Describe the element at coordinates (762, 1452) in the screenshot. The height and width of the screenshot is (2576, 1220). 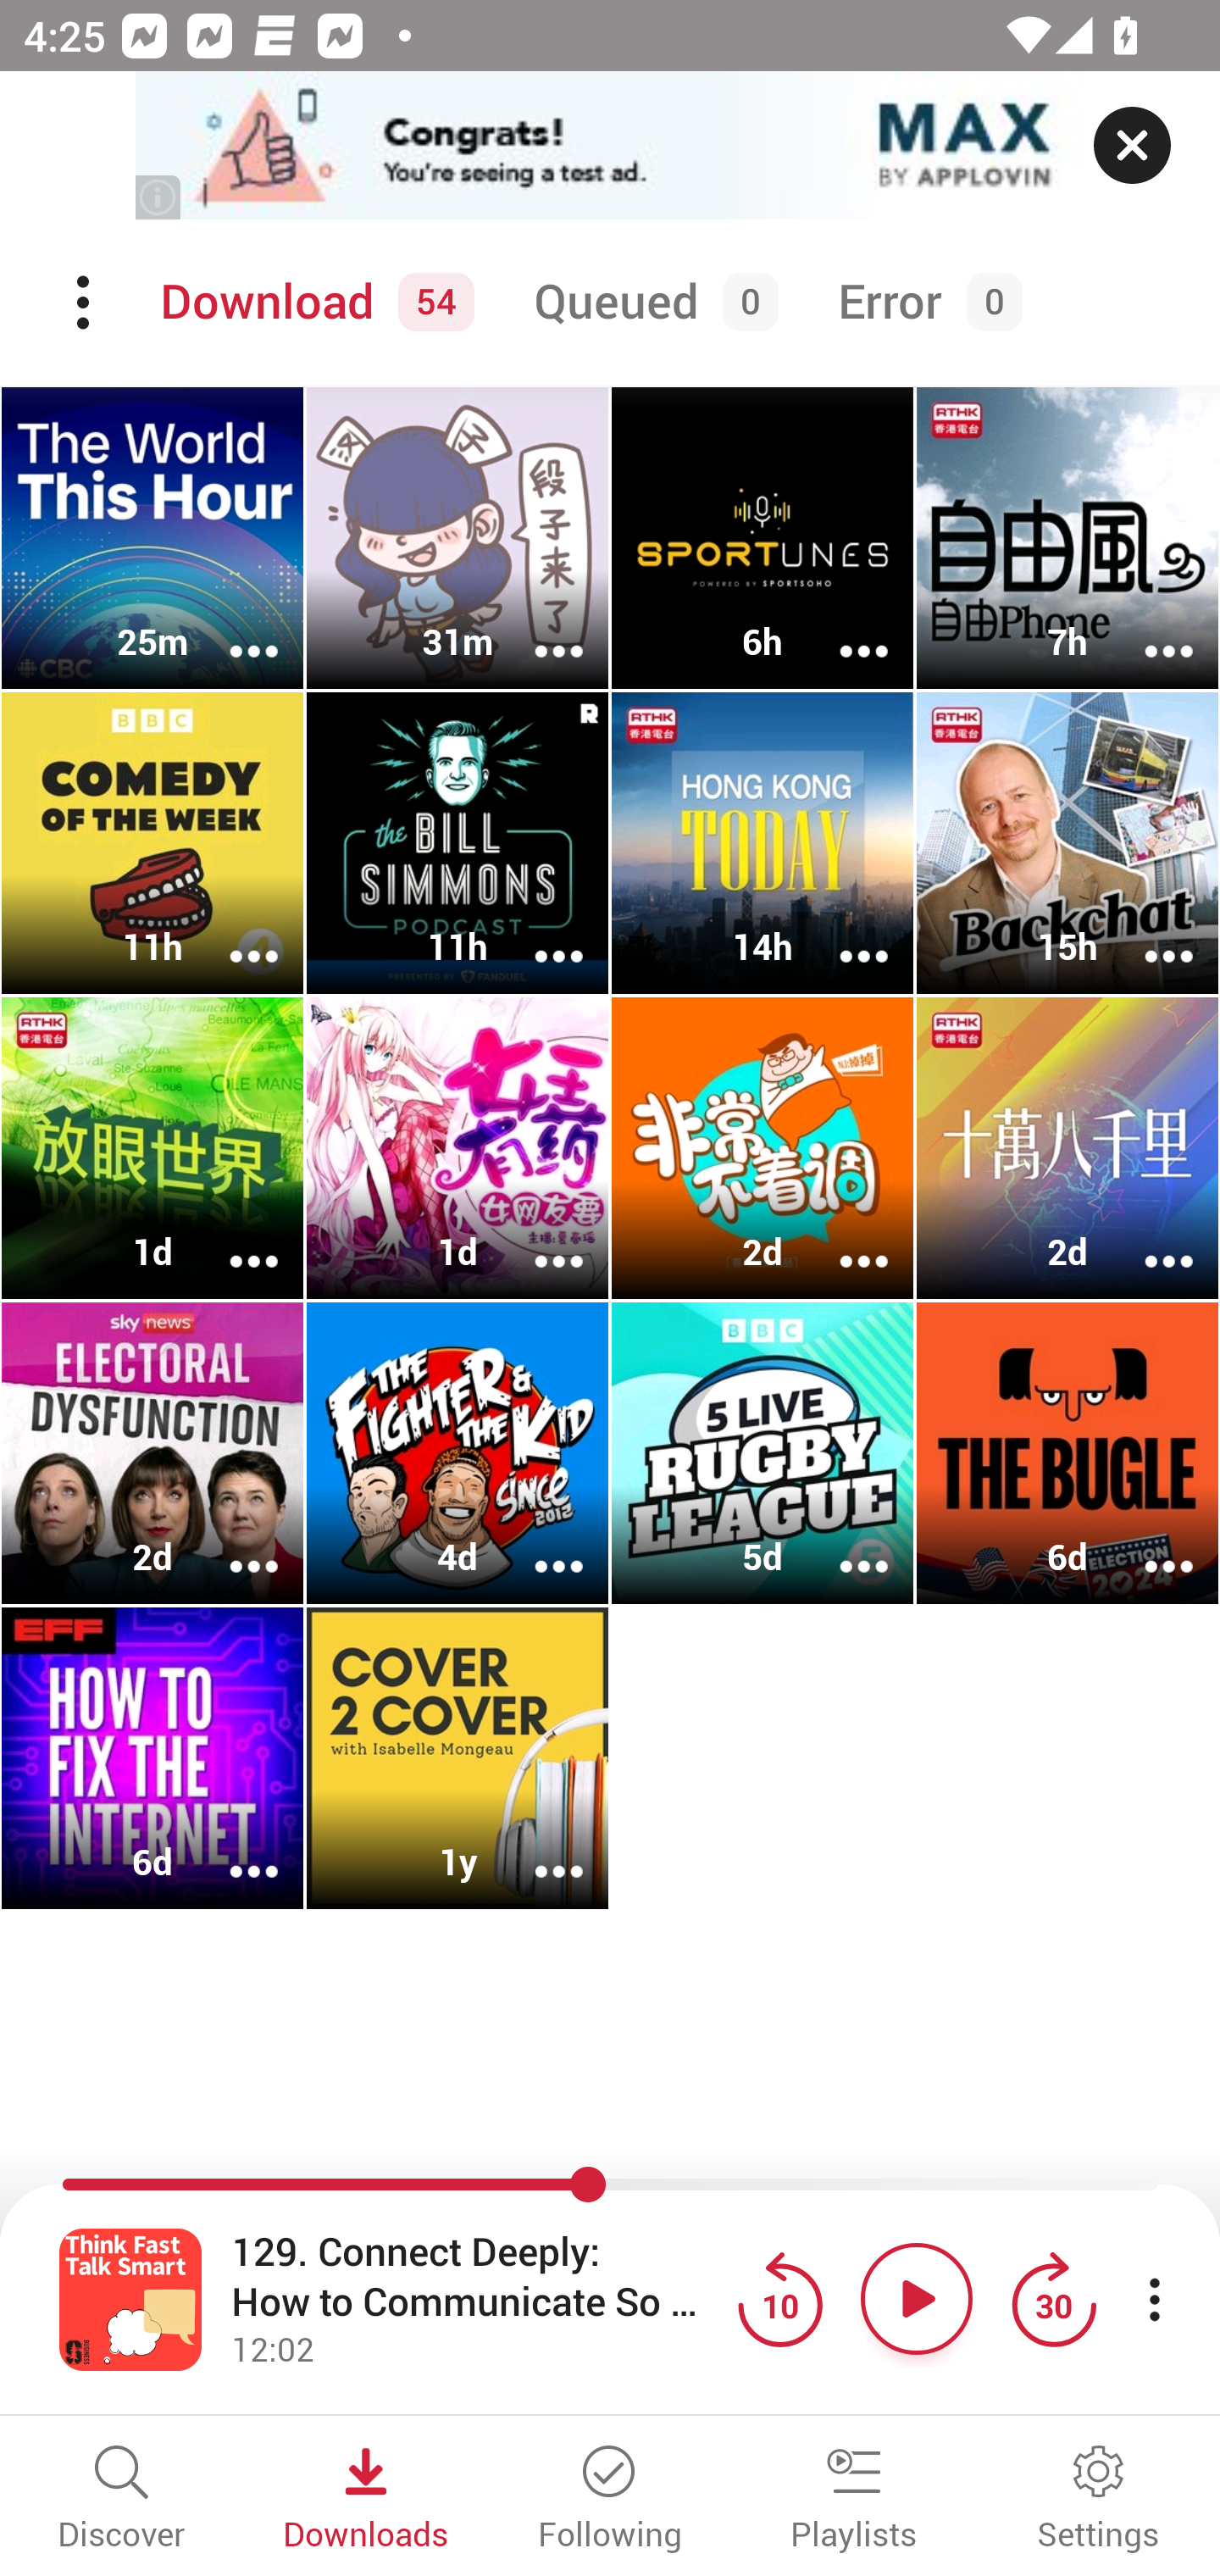
I see `5 Live Rugby League 5d More options More options` at that location.